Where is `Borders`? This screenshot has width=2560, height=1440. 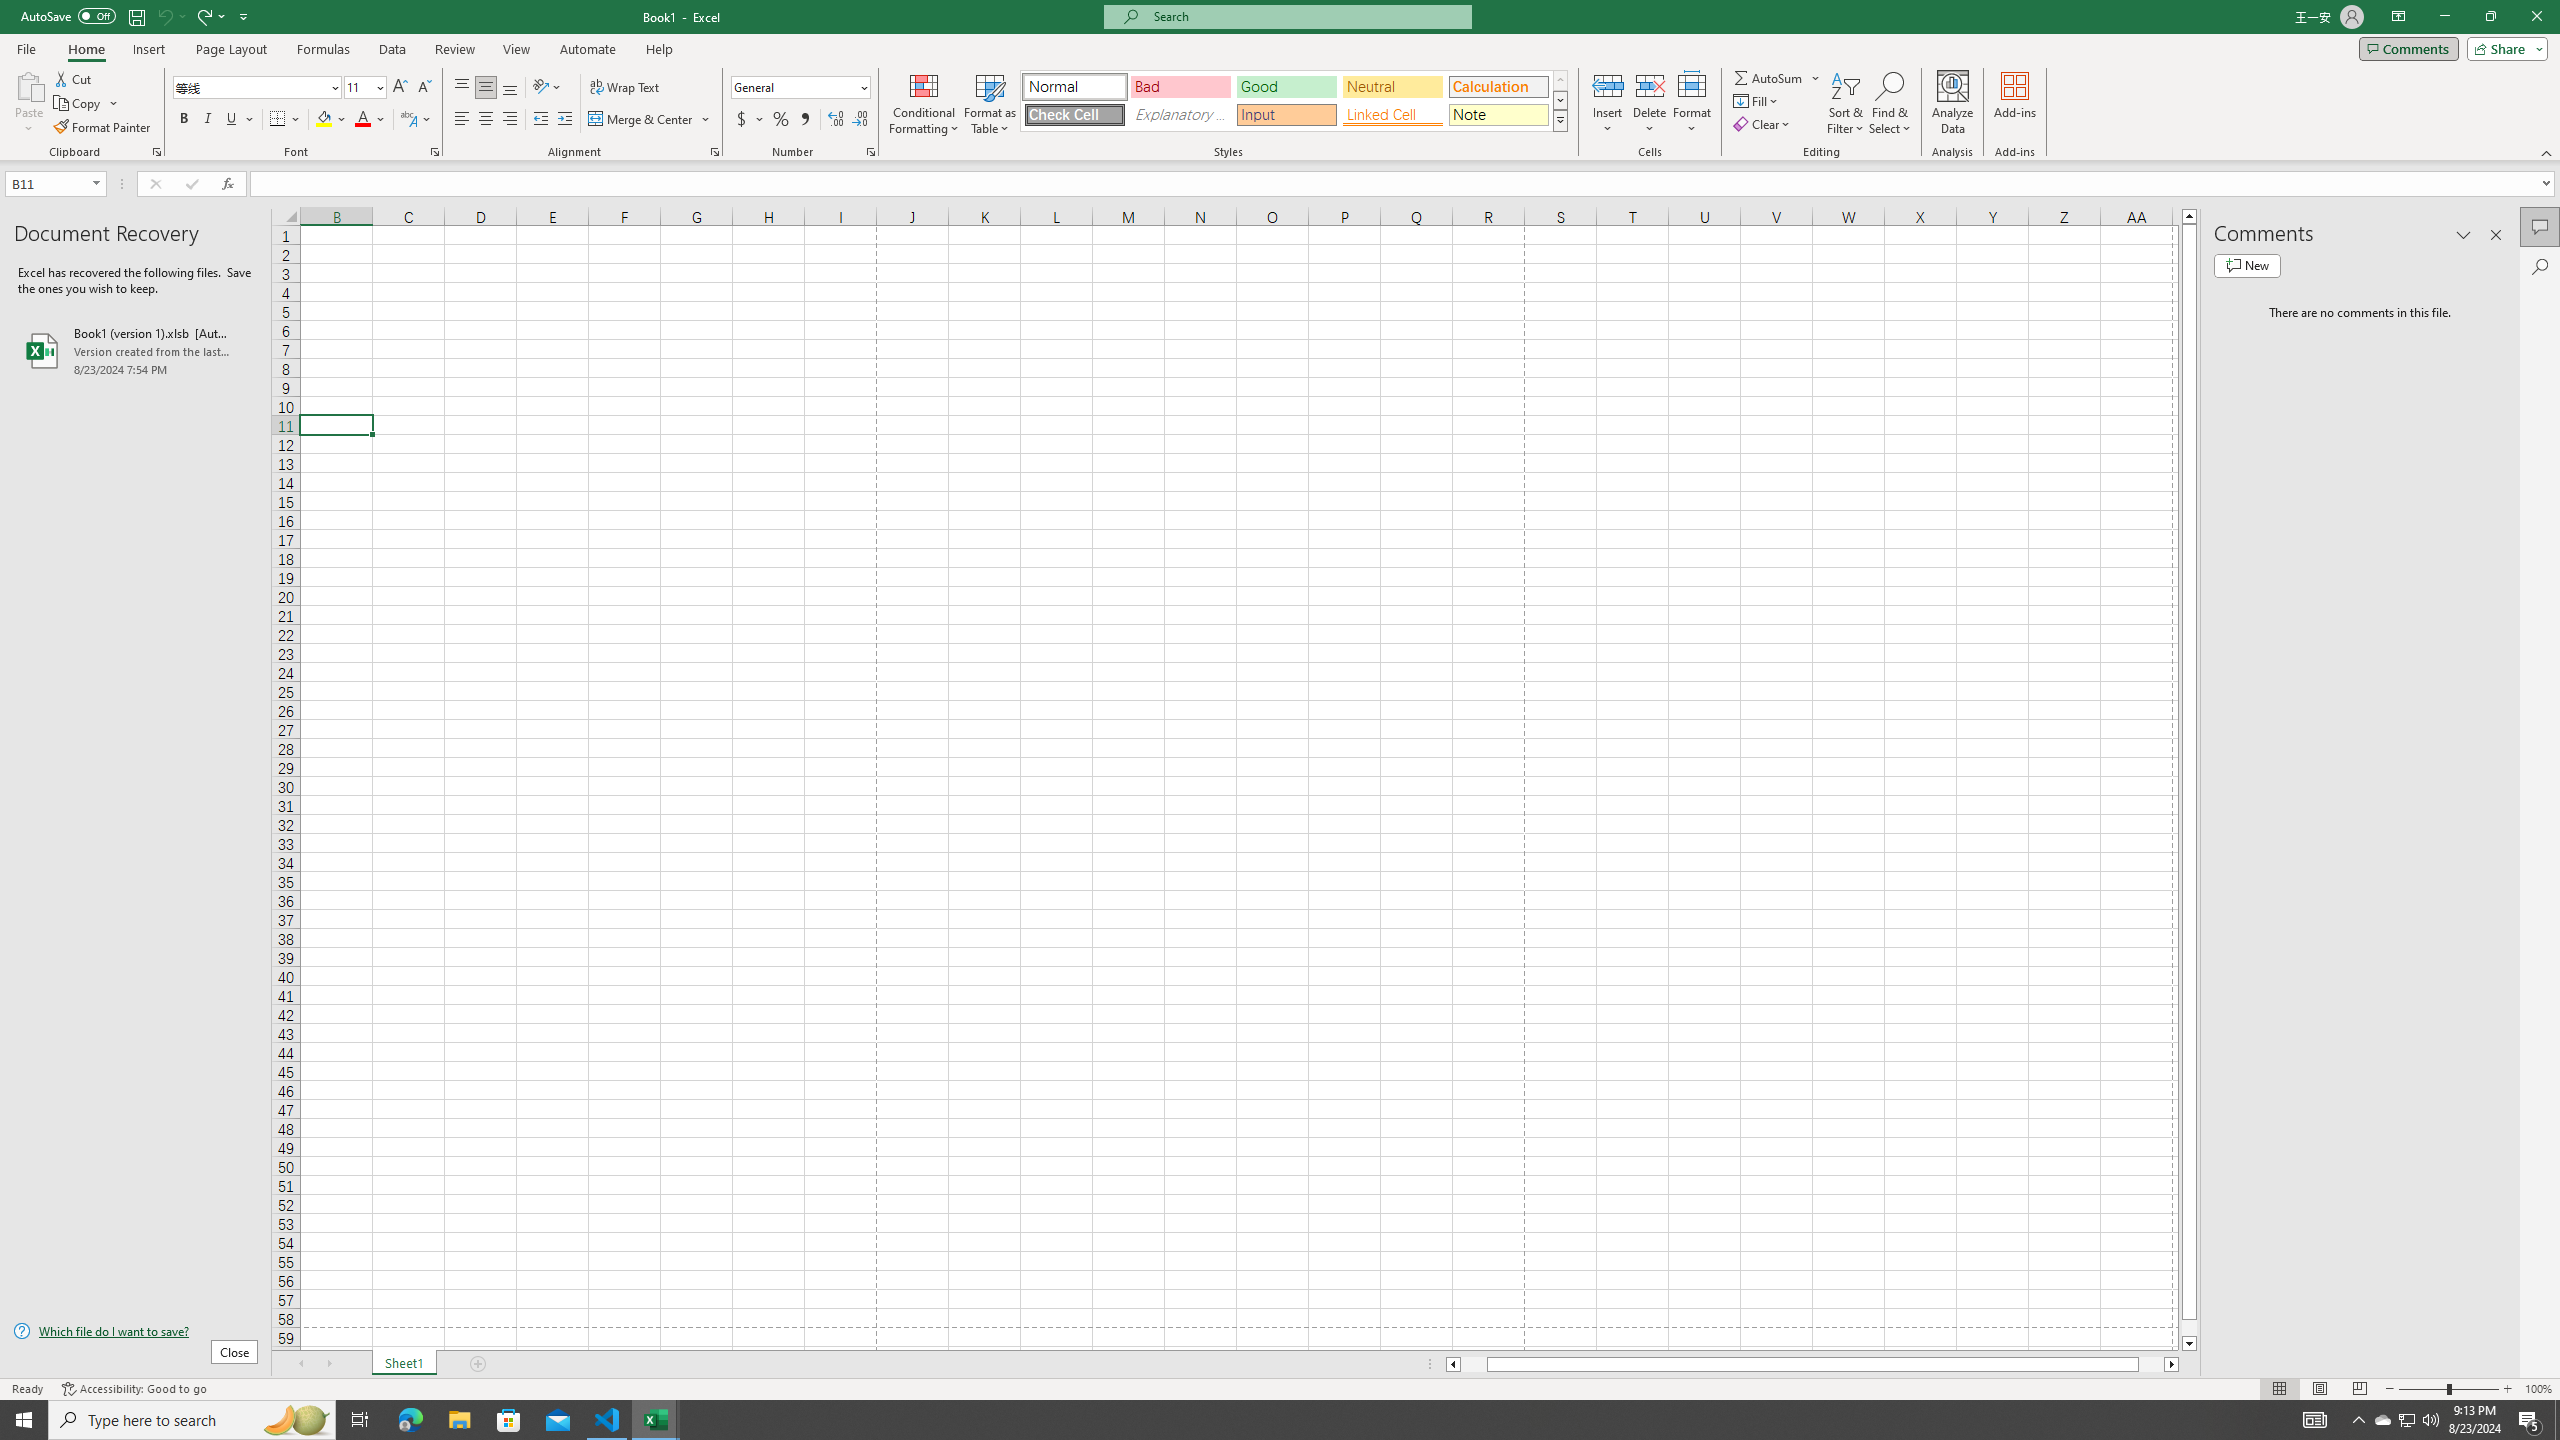 Borders is located at coordinates (285, 120).